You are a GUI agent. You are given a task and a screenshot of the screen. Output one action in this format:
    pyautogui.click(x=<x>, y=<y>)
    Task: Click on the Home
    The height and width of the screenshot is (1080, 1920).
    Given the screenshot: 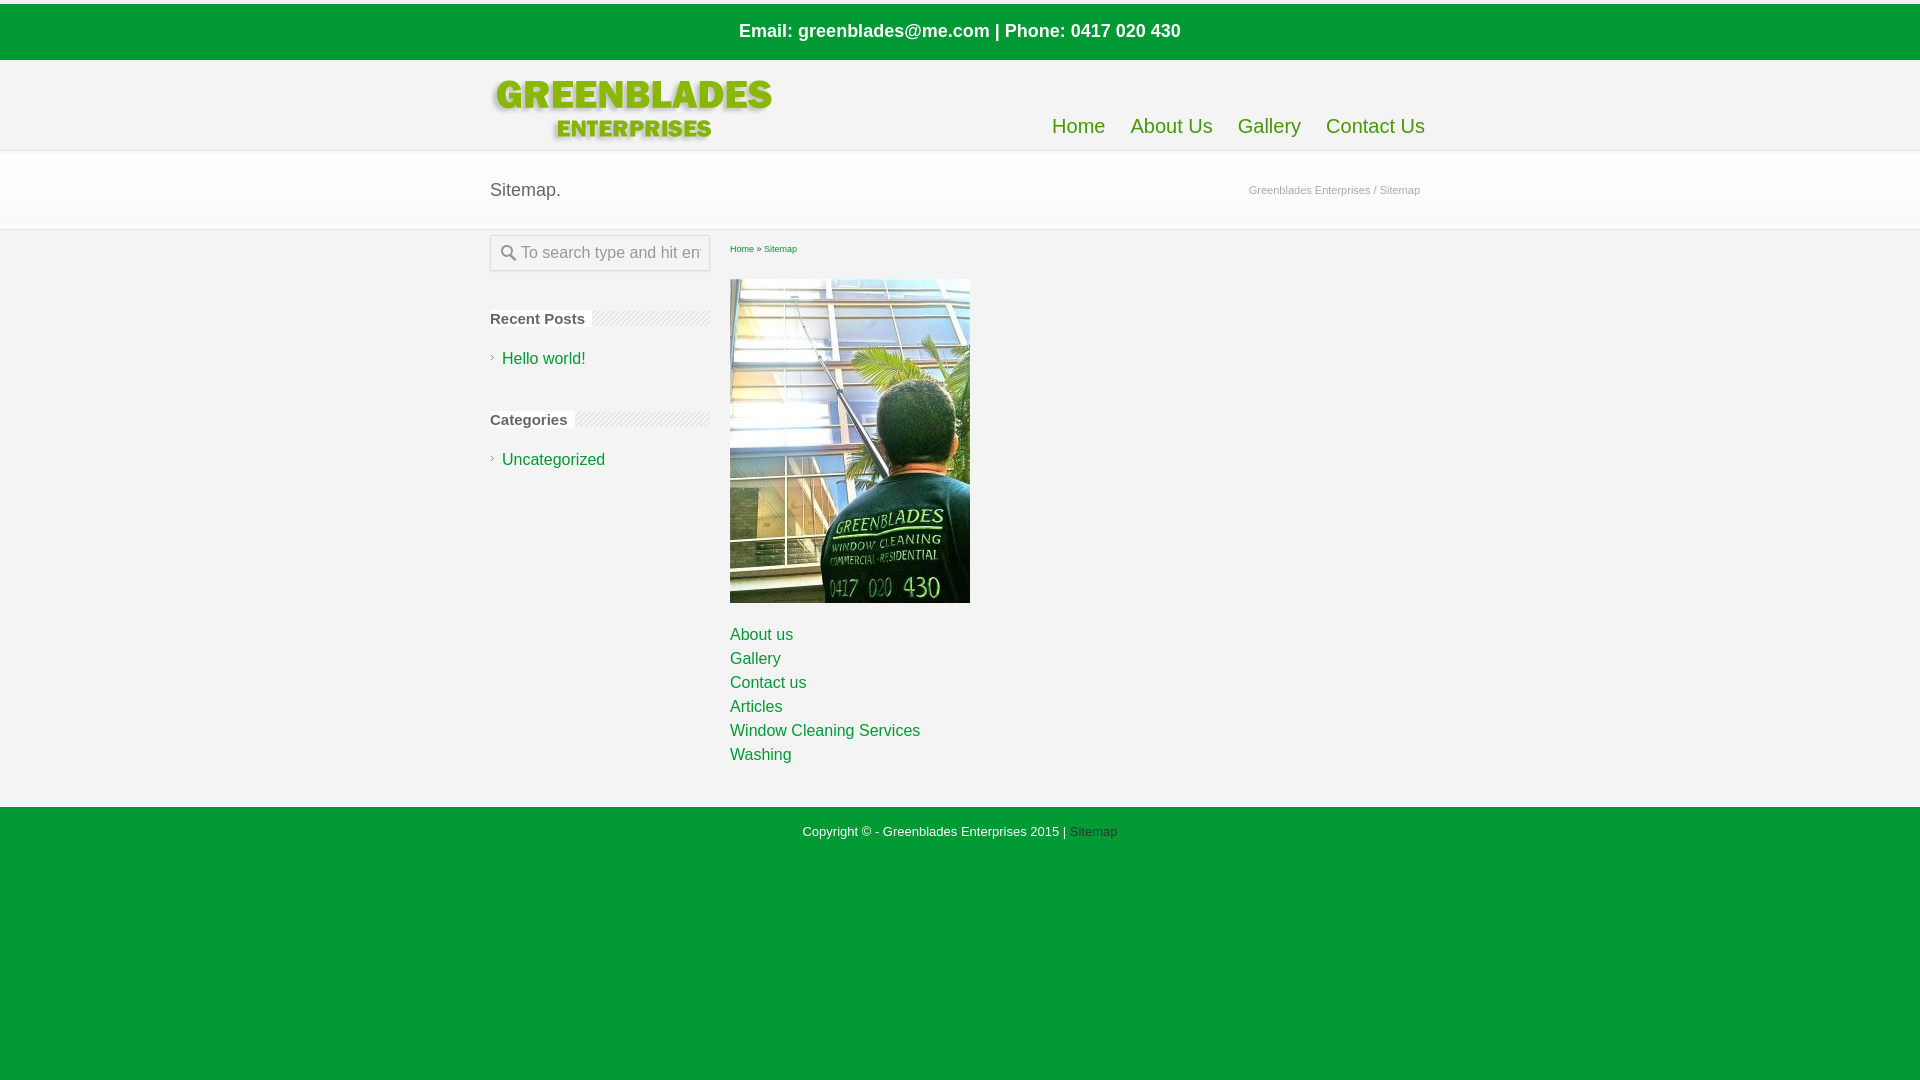 What is the action you would take?
    pyautogui.click(x=742, y=249)
    